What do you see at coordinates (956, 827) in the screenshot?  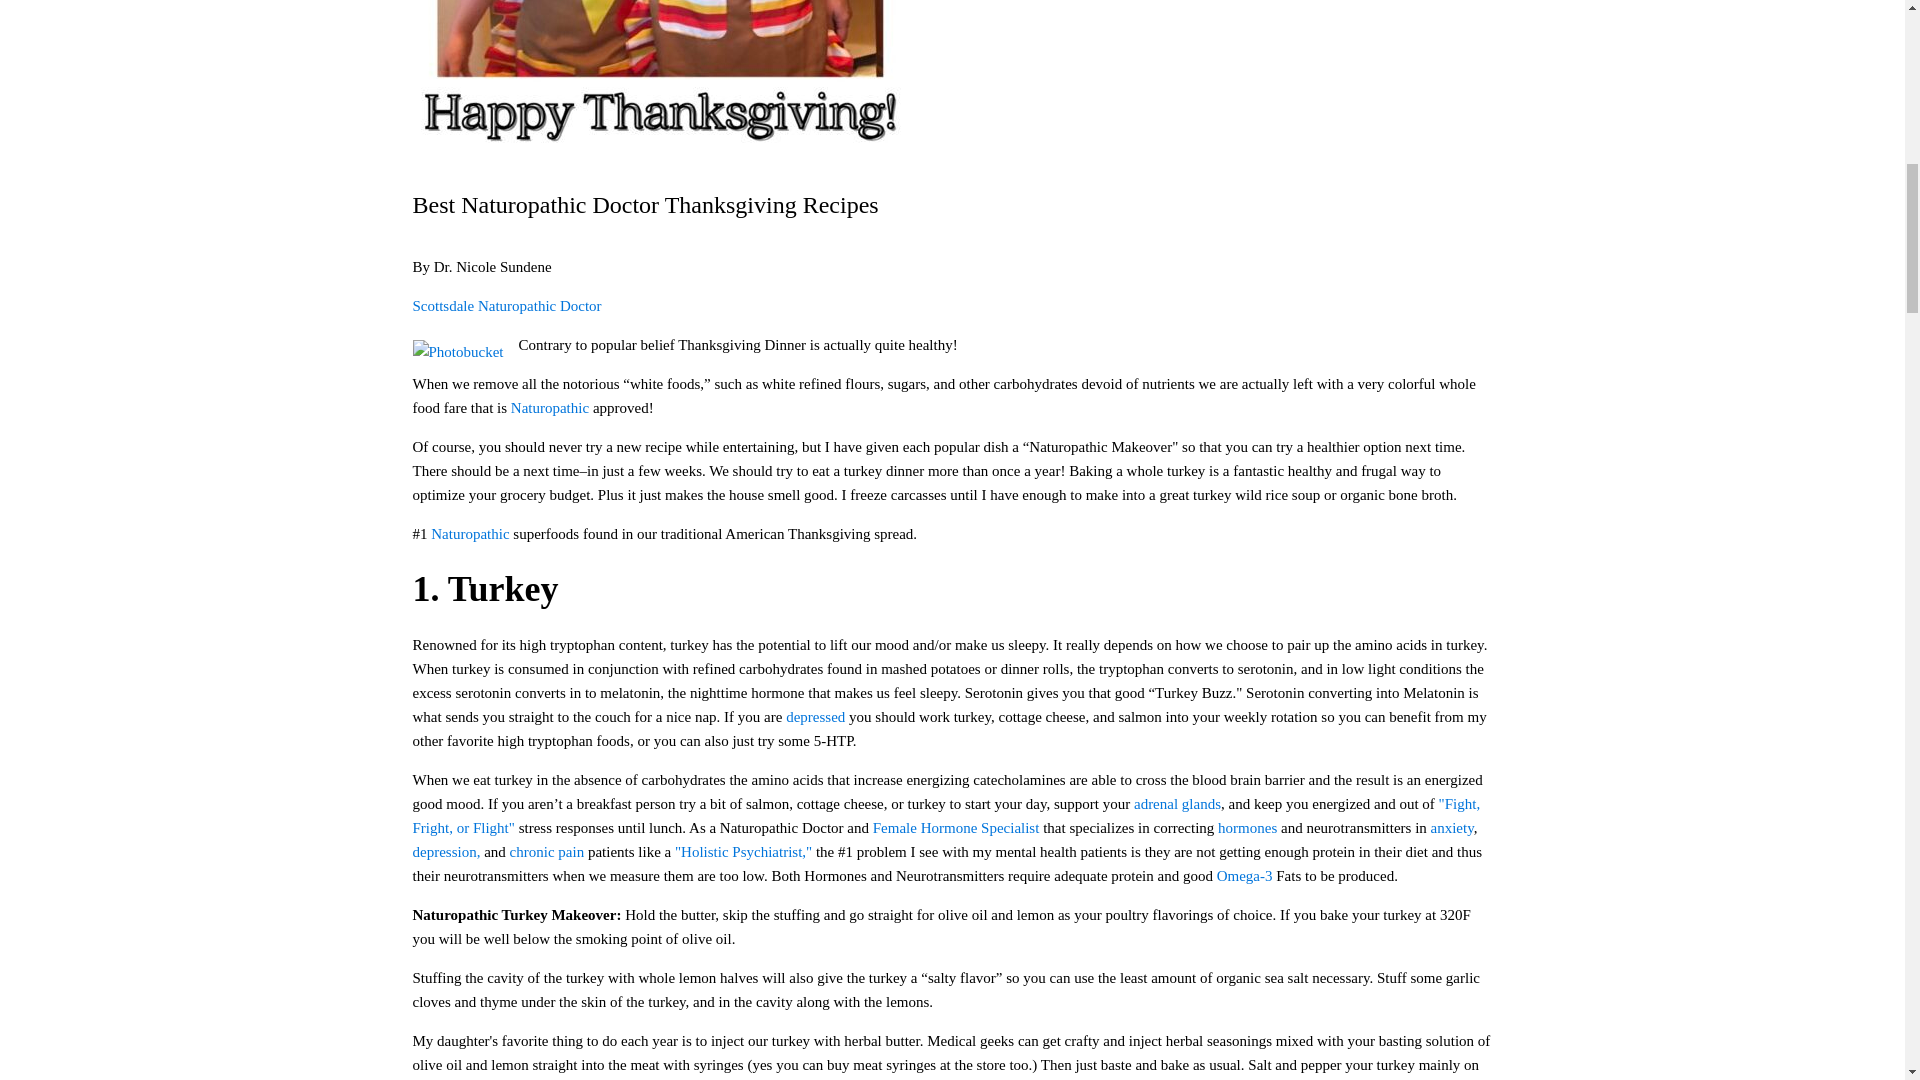 I see `Female Hormone Specialist` at bounding box center [956, 827].